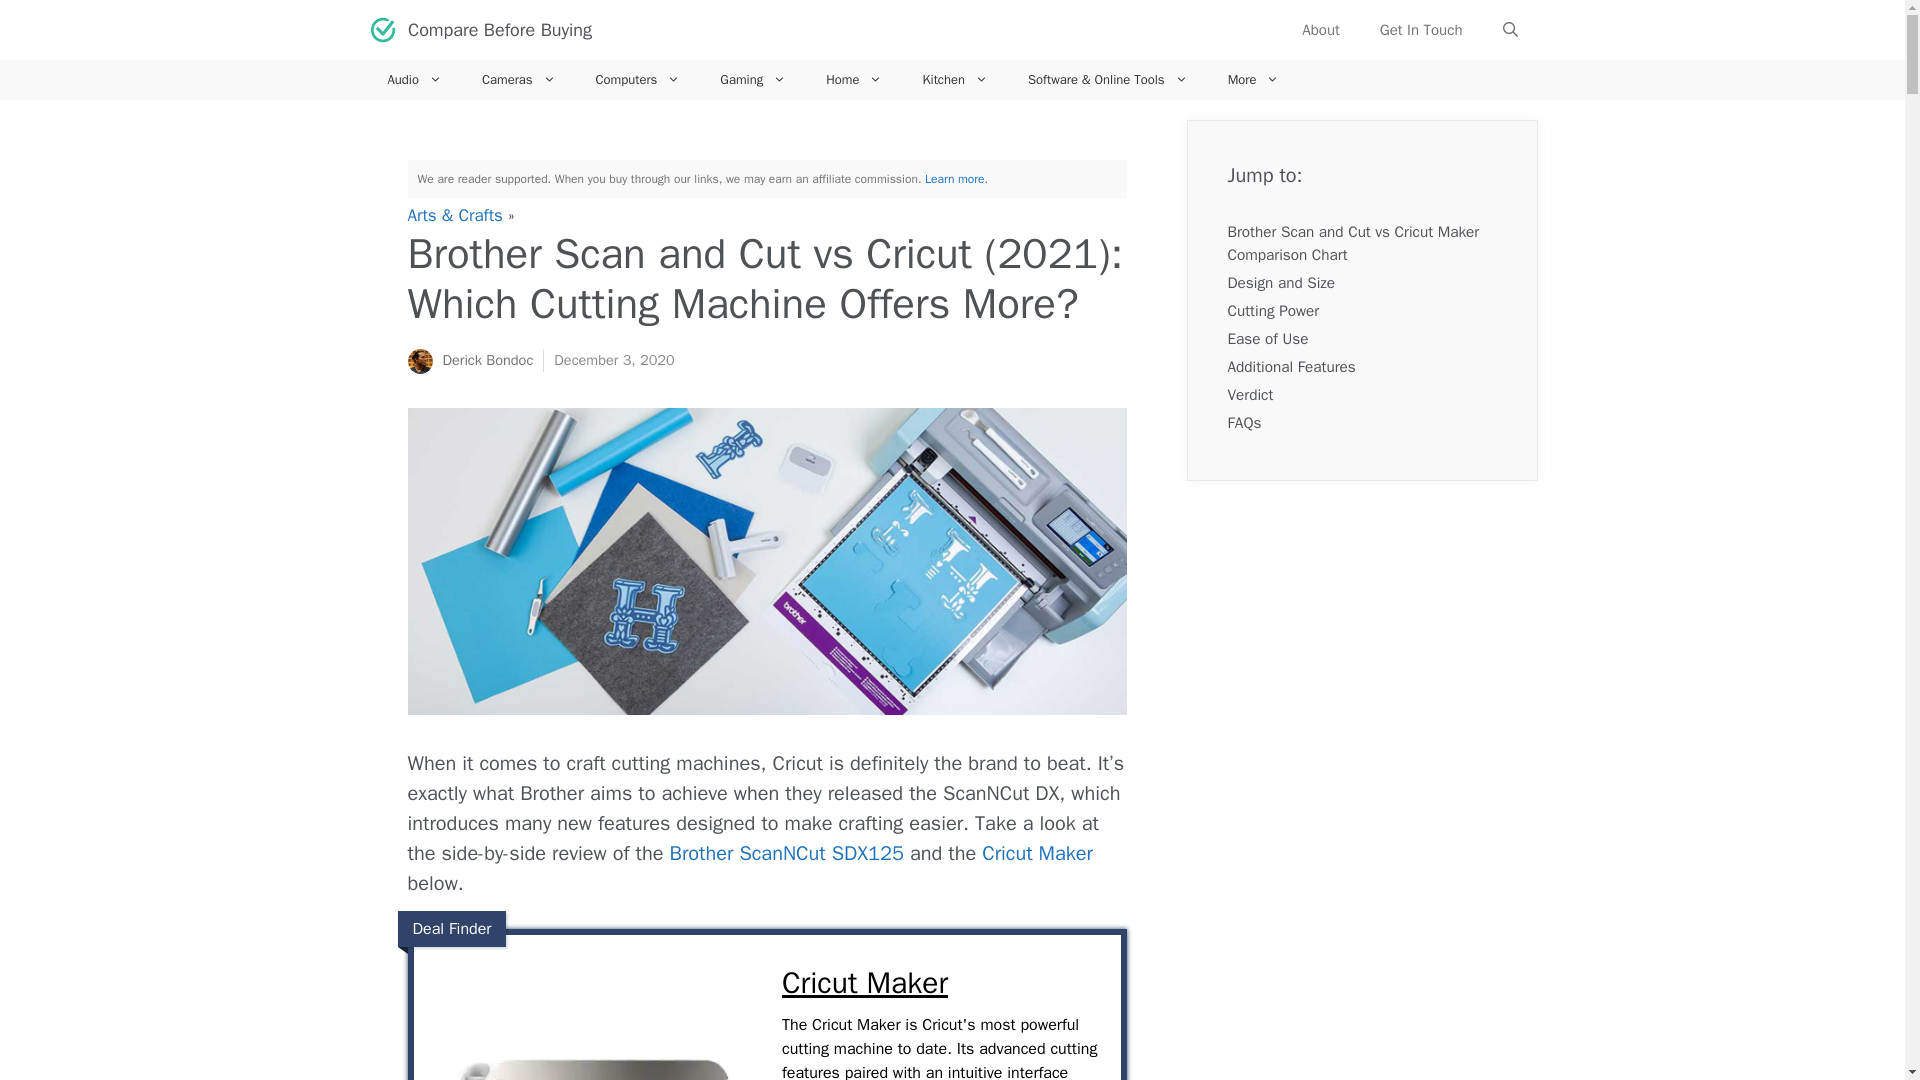 Image resolution: width=1920 pixels, height=1080 pixels. I want to click on Gaming, so click(753, 80).